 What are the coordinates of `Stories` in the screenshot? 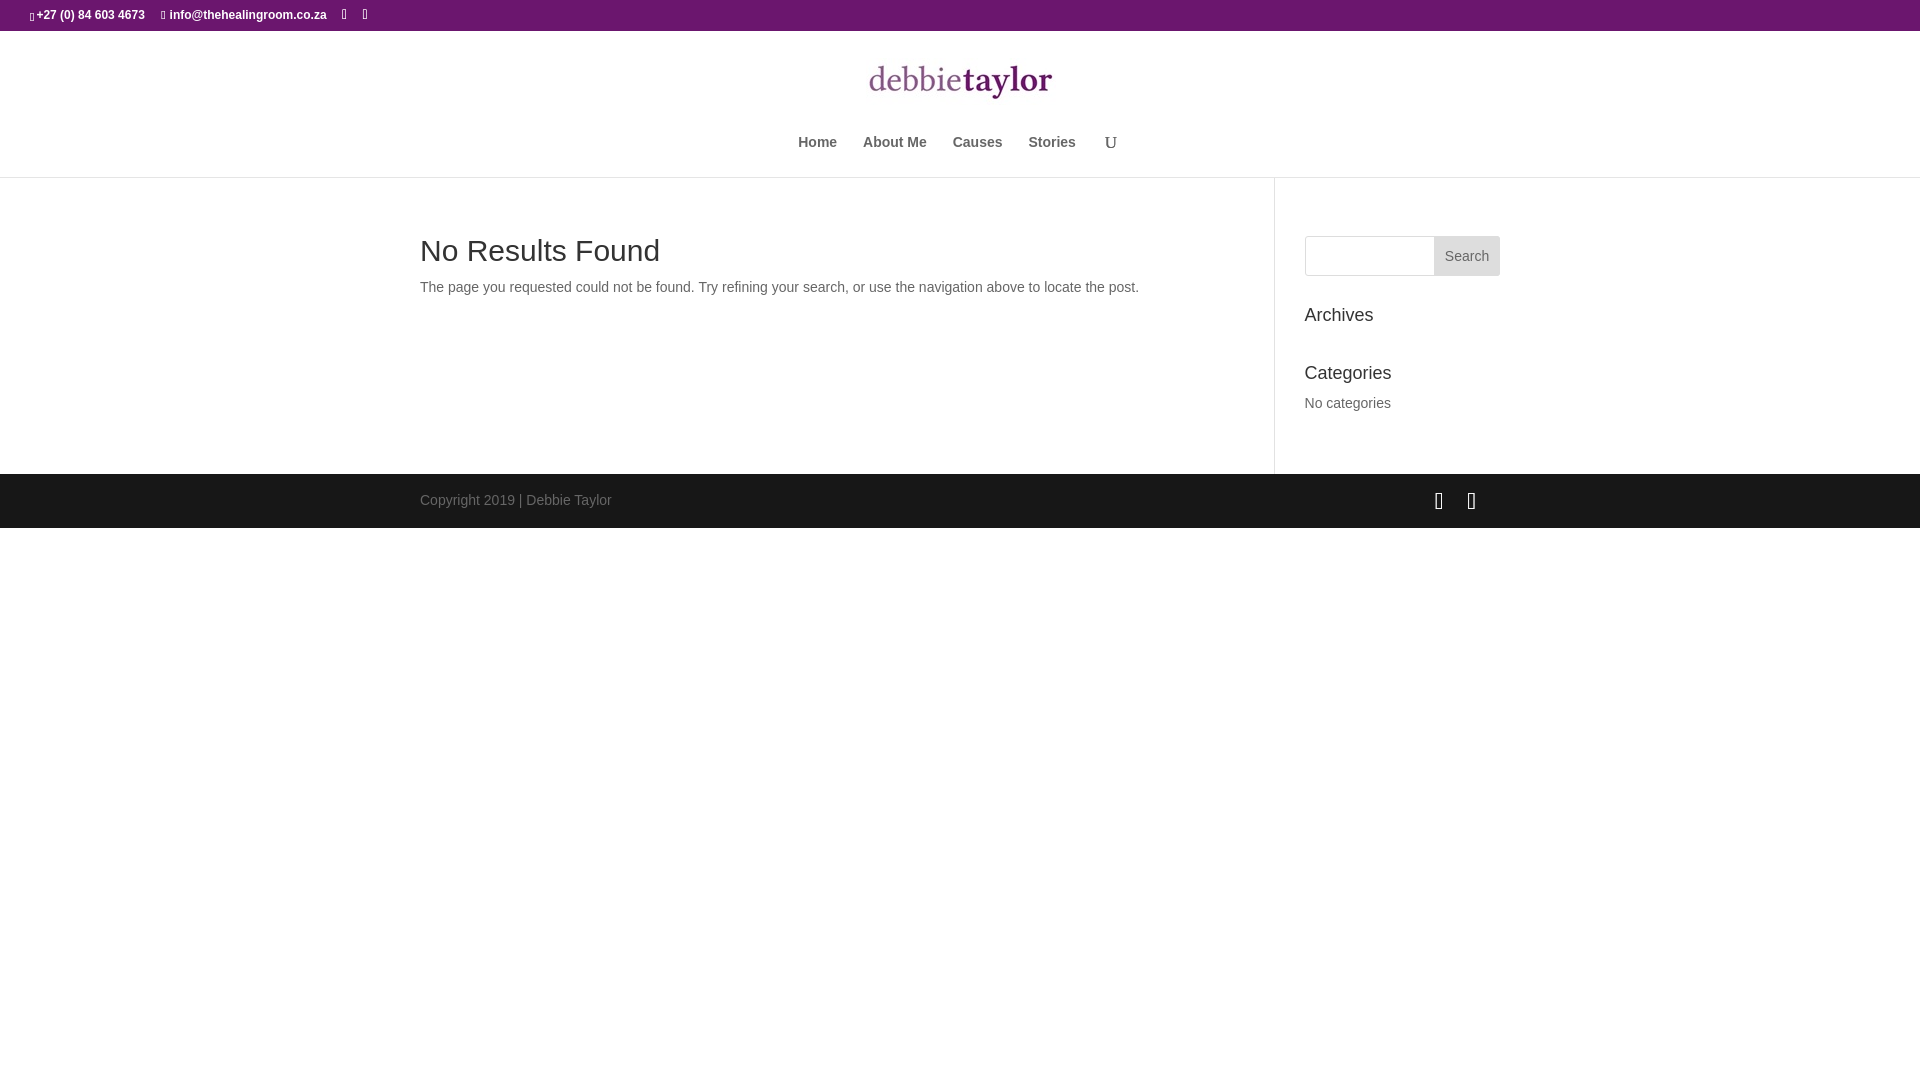 It's located at (1051, 156).